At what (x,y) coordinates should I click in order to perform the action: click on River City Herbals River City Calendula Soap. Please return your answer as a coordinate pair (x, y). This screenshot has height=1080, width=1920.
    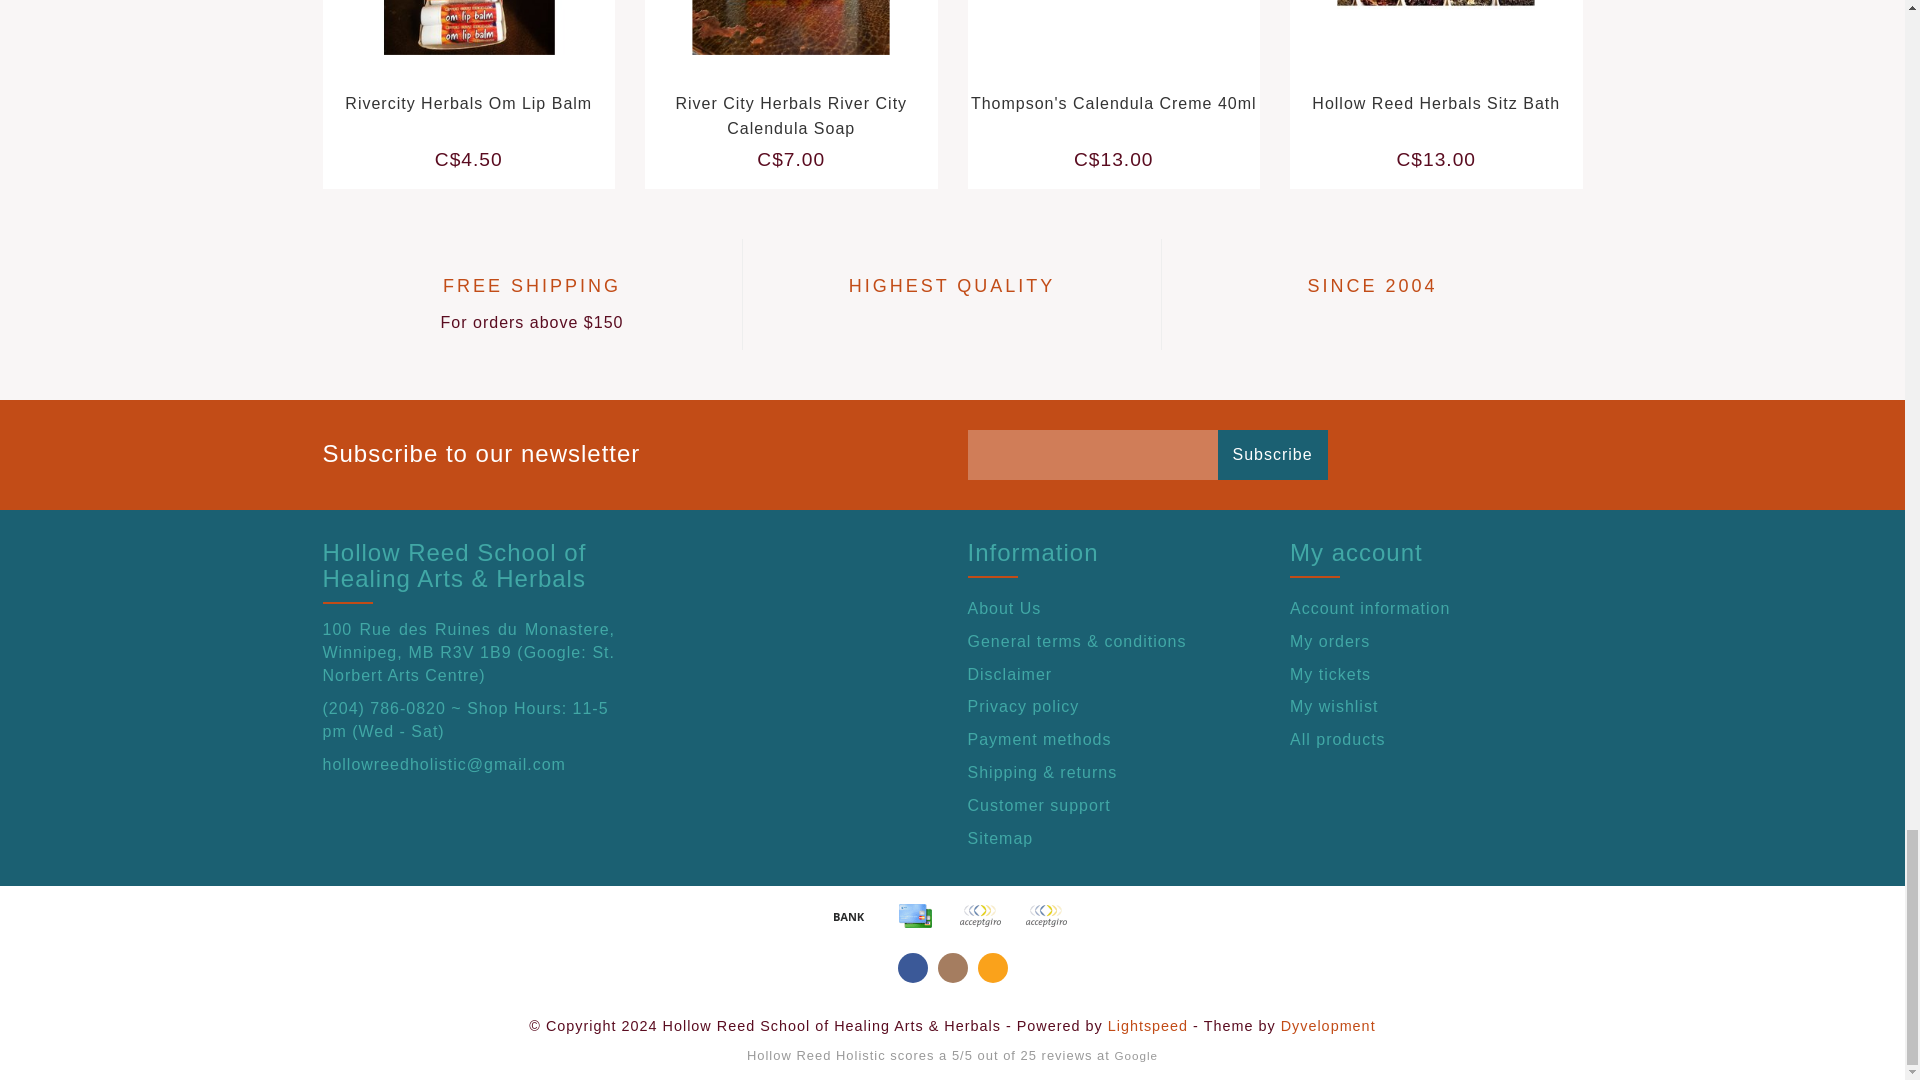
    Looking at the image, I should click on (807, 48).